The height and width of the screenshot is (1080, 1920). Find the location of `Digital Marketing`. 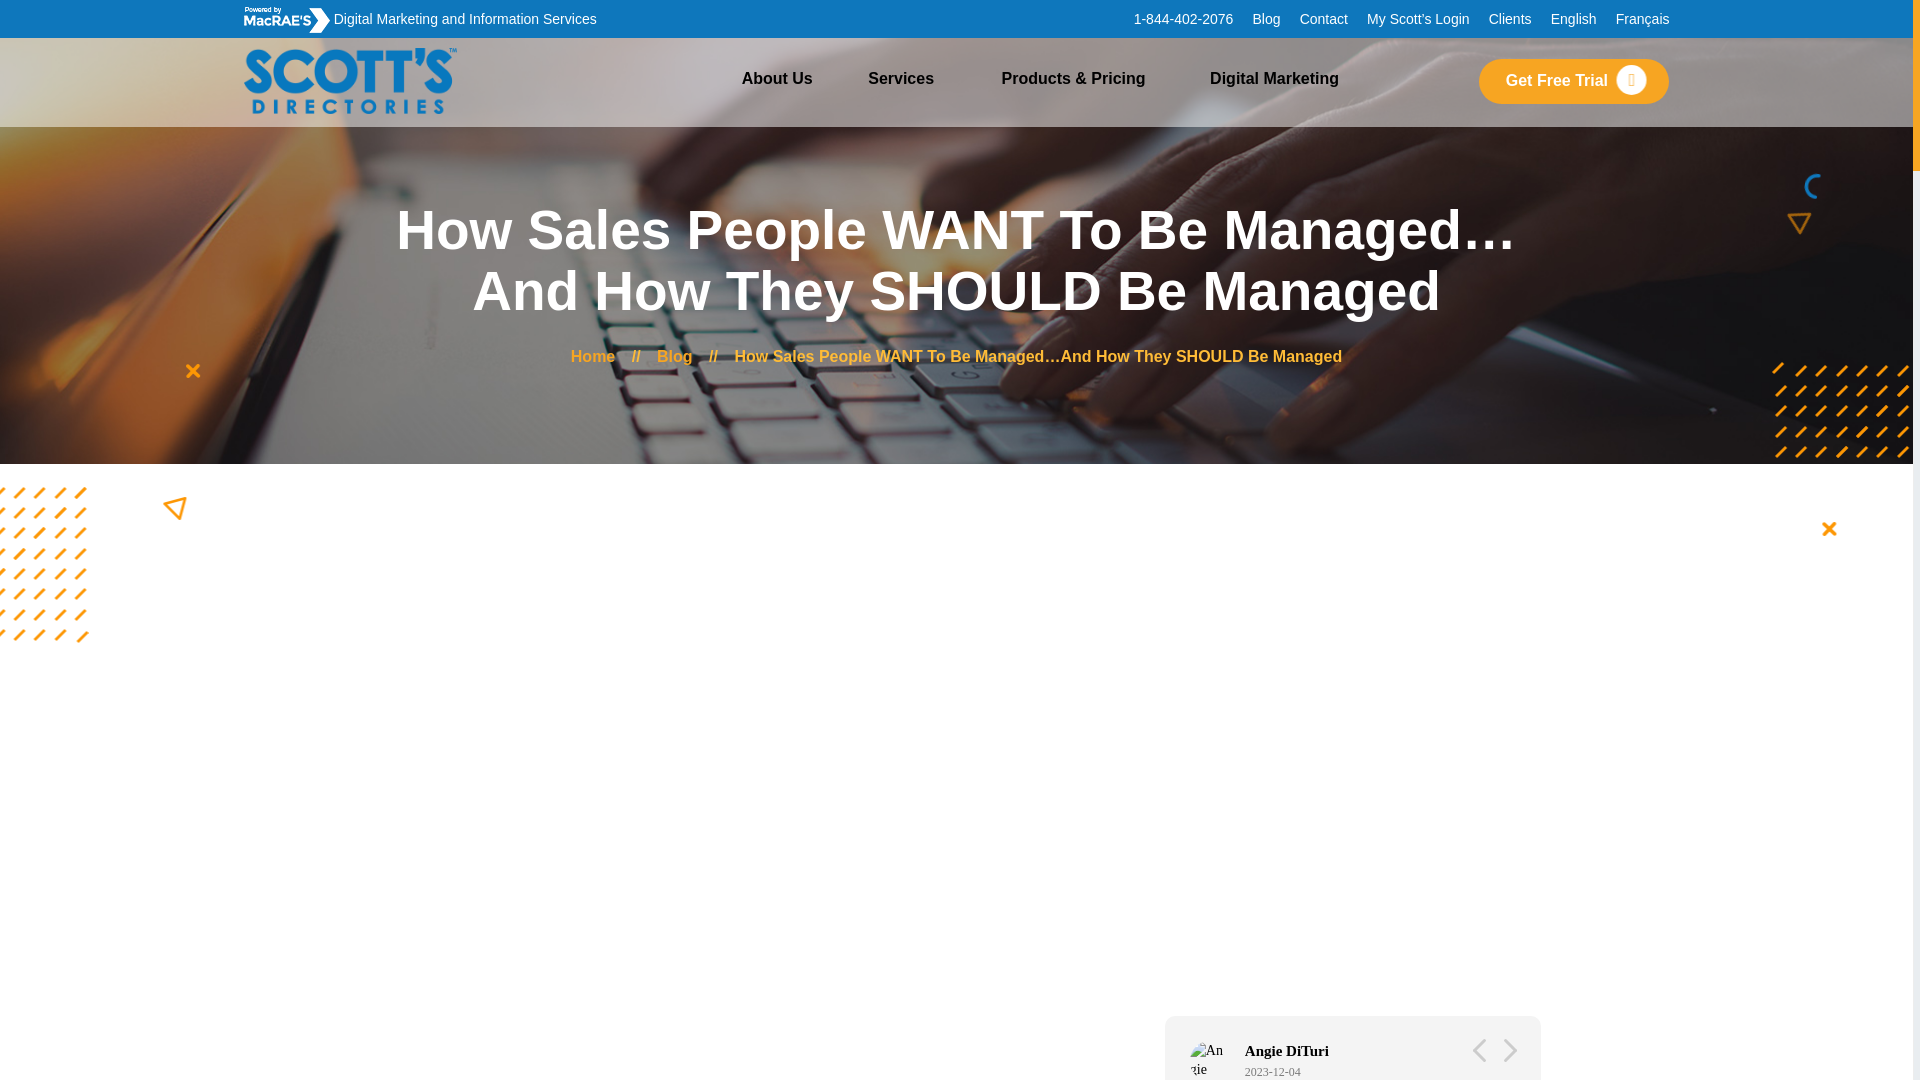

Digital Marketing is located at coordinates (1274, 78).